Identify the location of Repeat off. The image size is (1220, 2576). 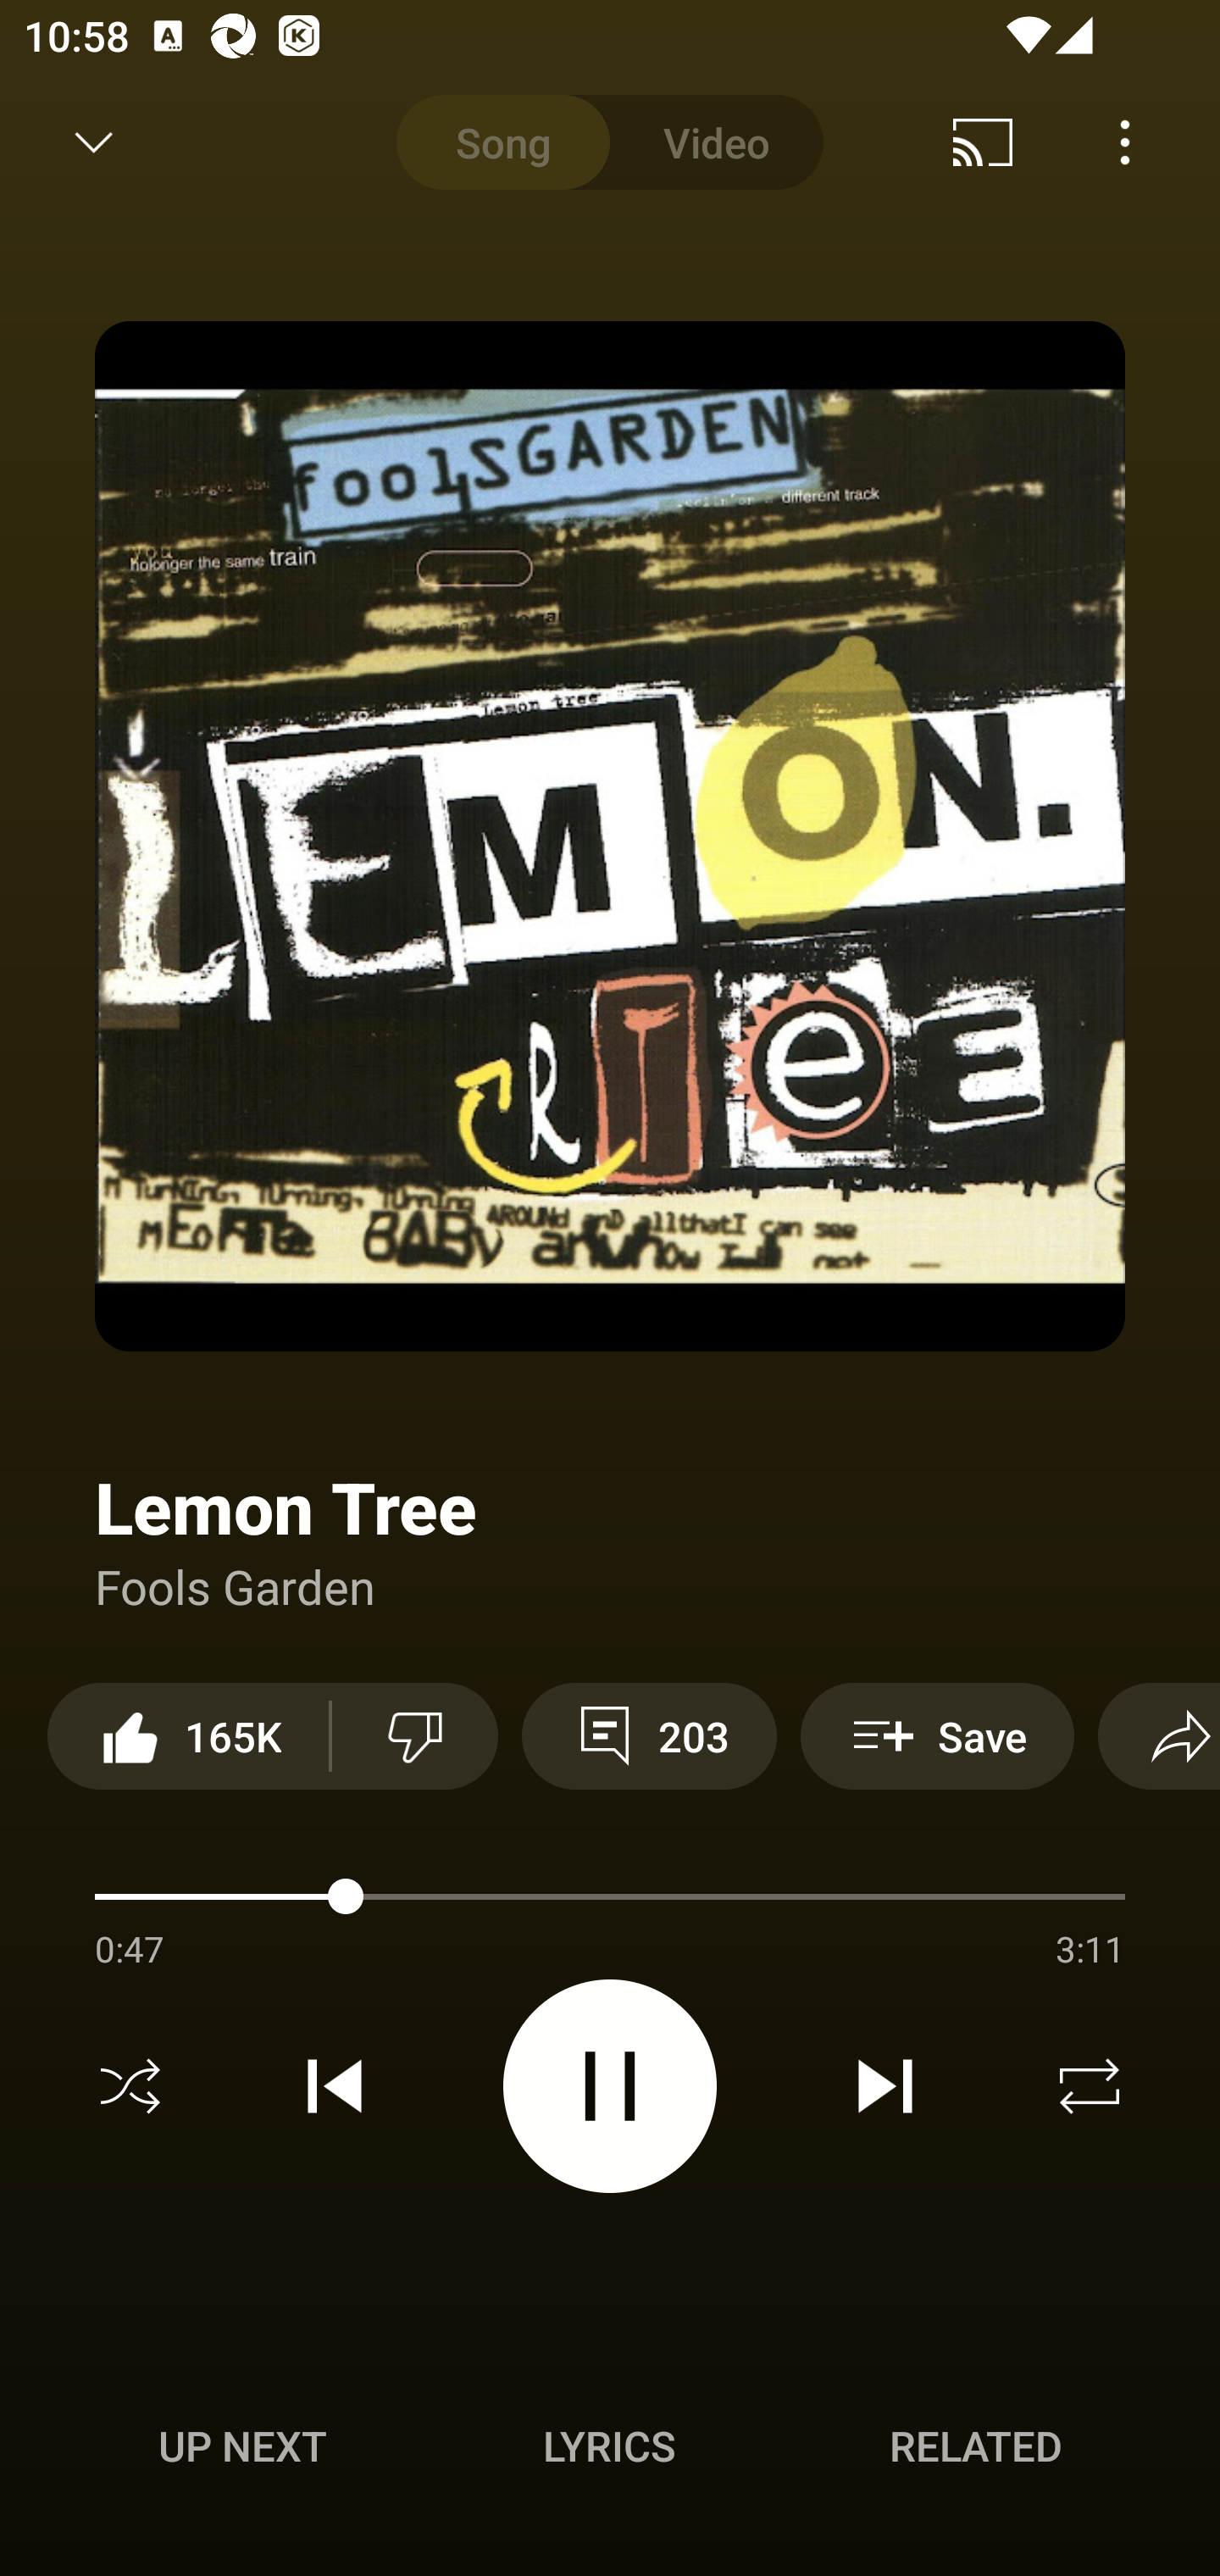
(1090, 2086).